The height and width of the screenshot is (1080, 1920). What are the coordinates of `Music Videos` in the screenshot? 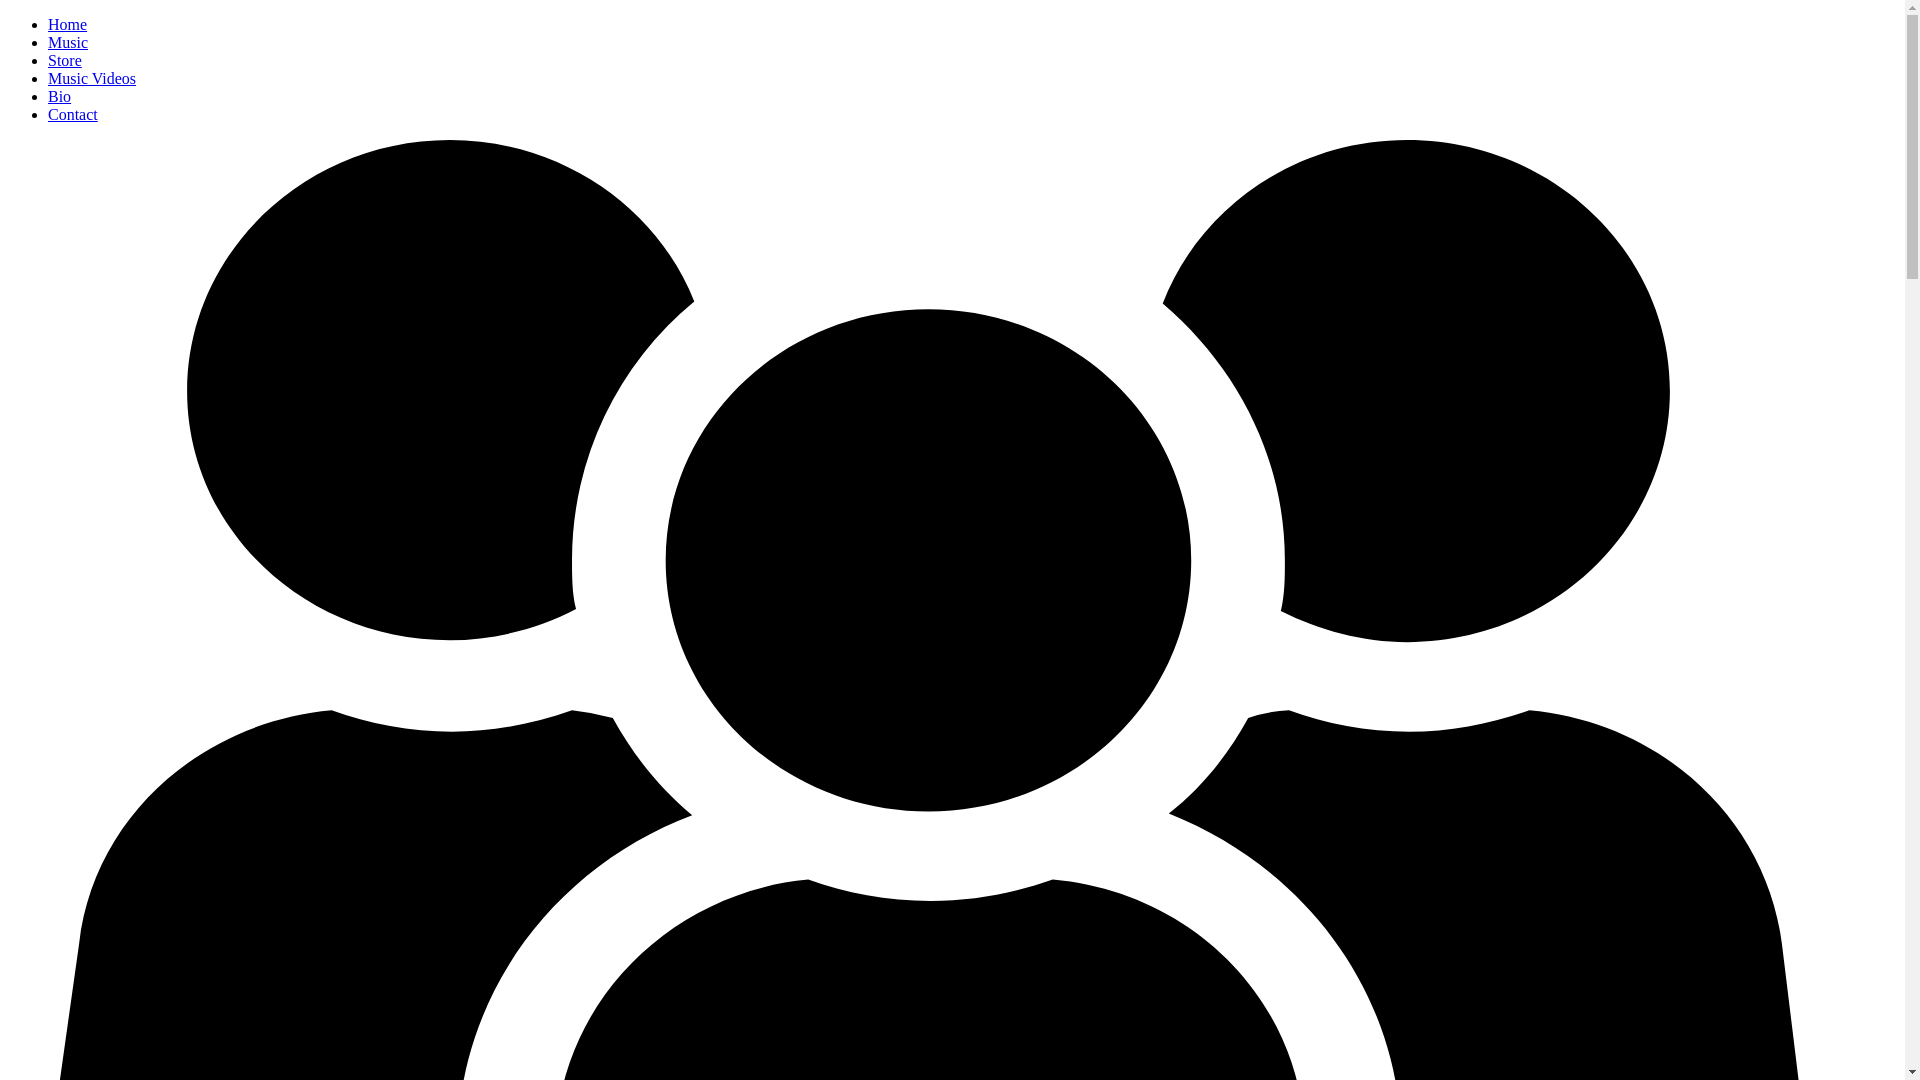 It's located at (92, 78).